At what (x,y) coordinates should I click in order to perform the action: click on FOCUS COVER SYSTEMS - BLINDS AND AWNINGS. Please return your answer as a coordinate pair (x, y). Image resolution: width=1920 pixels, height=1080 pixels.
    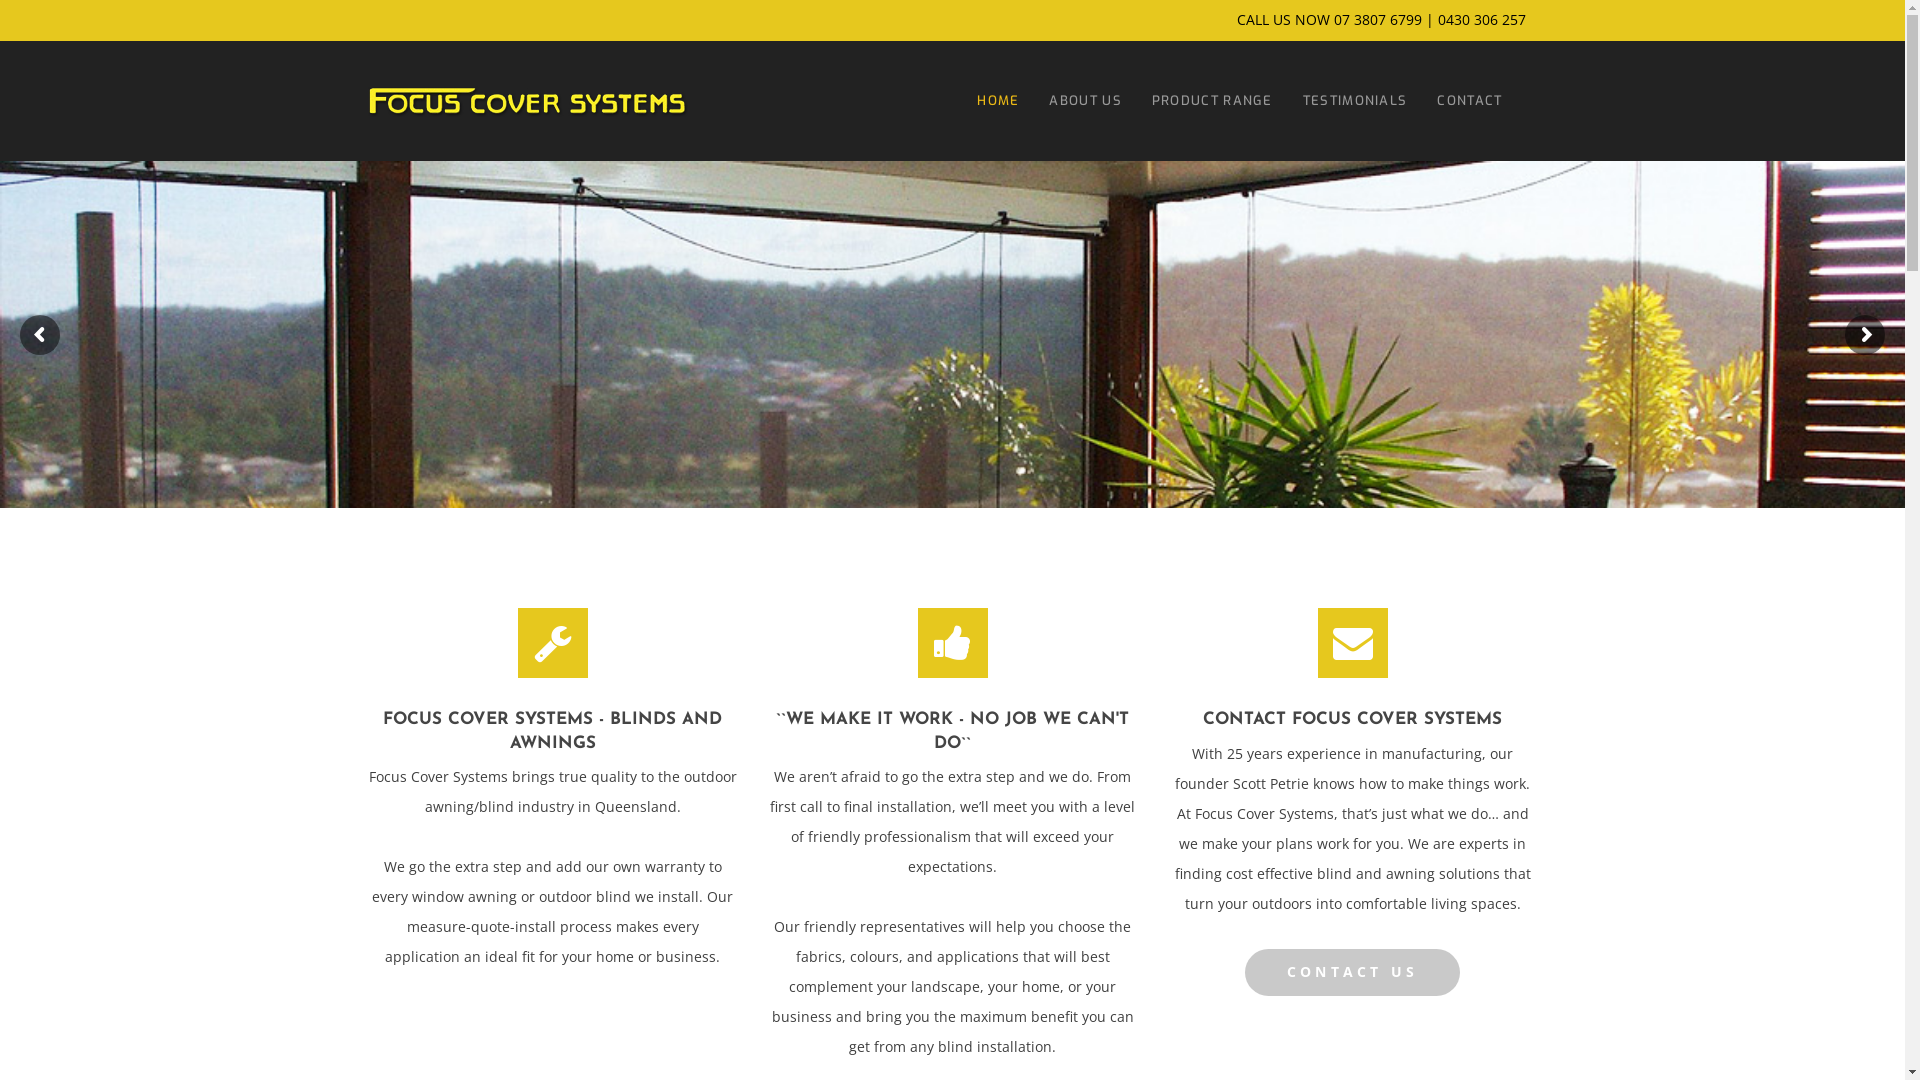
    Looking at the image, I should click on (553, 732).